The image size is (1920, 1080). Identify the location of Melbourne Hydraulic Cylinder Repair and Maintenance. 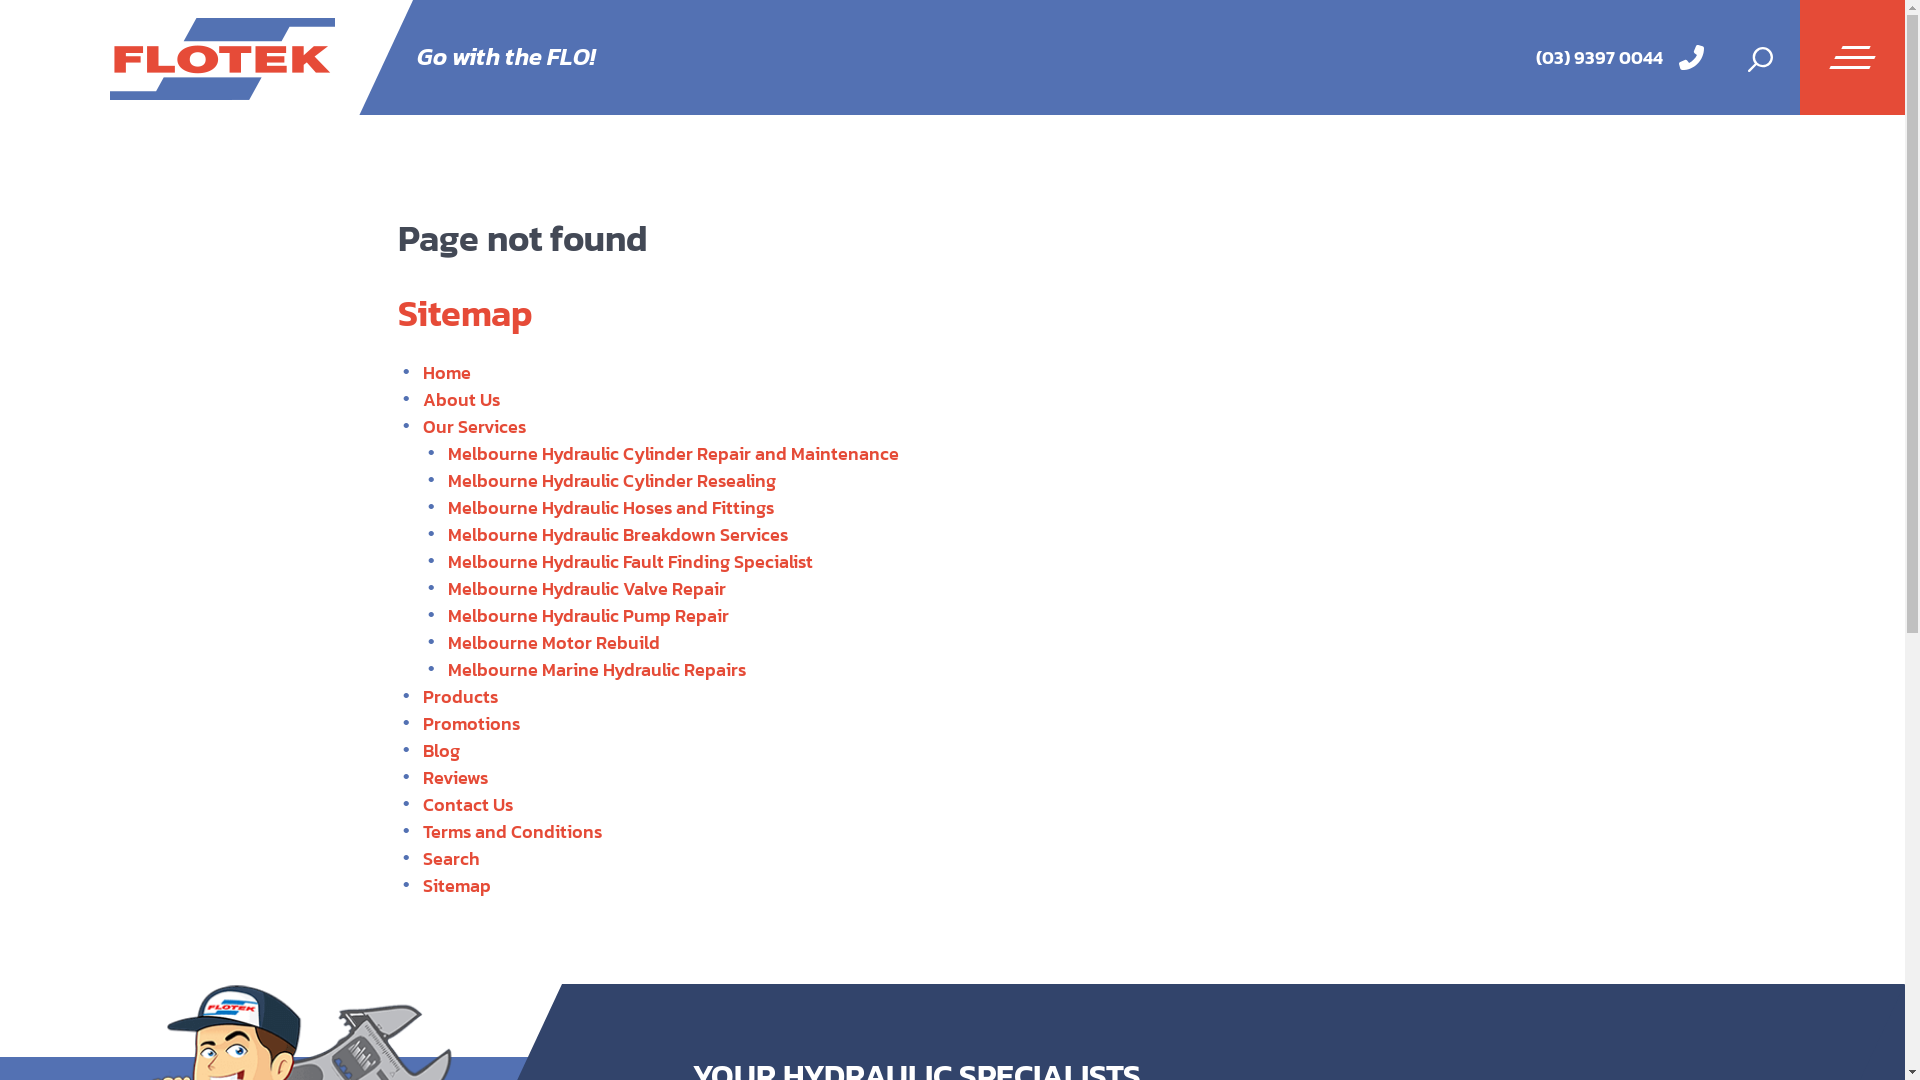
(674, 454).